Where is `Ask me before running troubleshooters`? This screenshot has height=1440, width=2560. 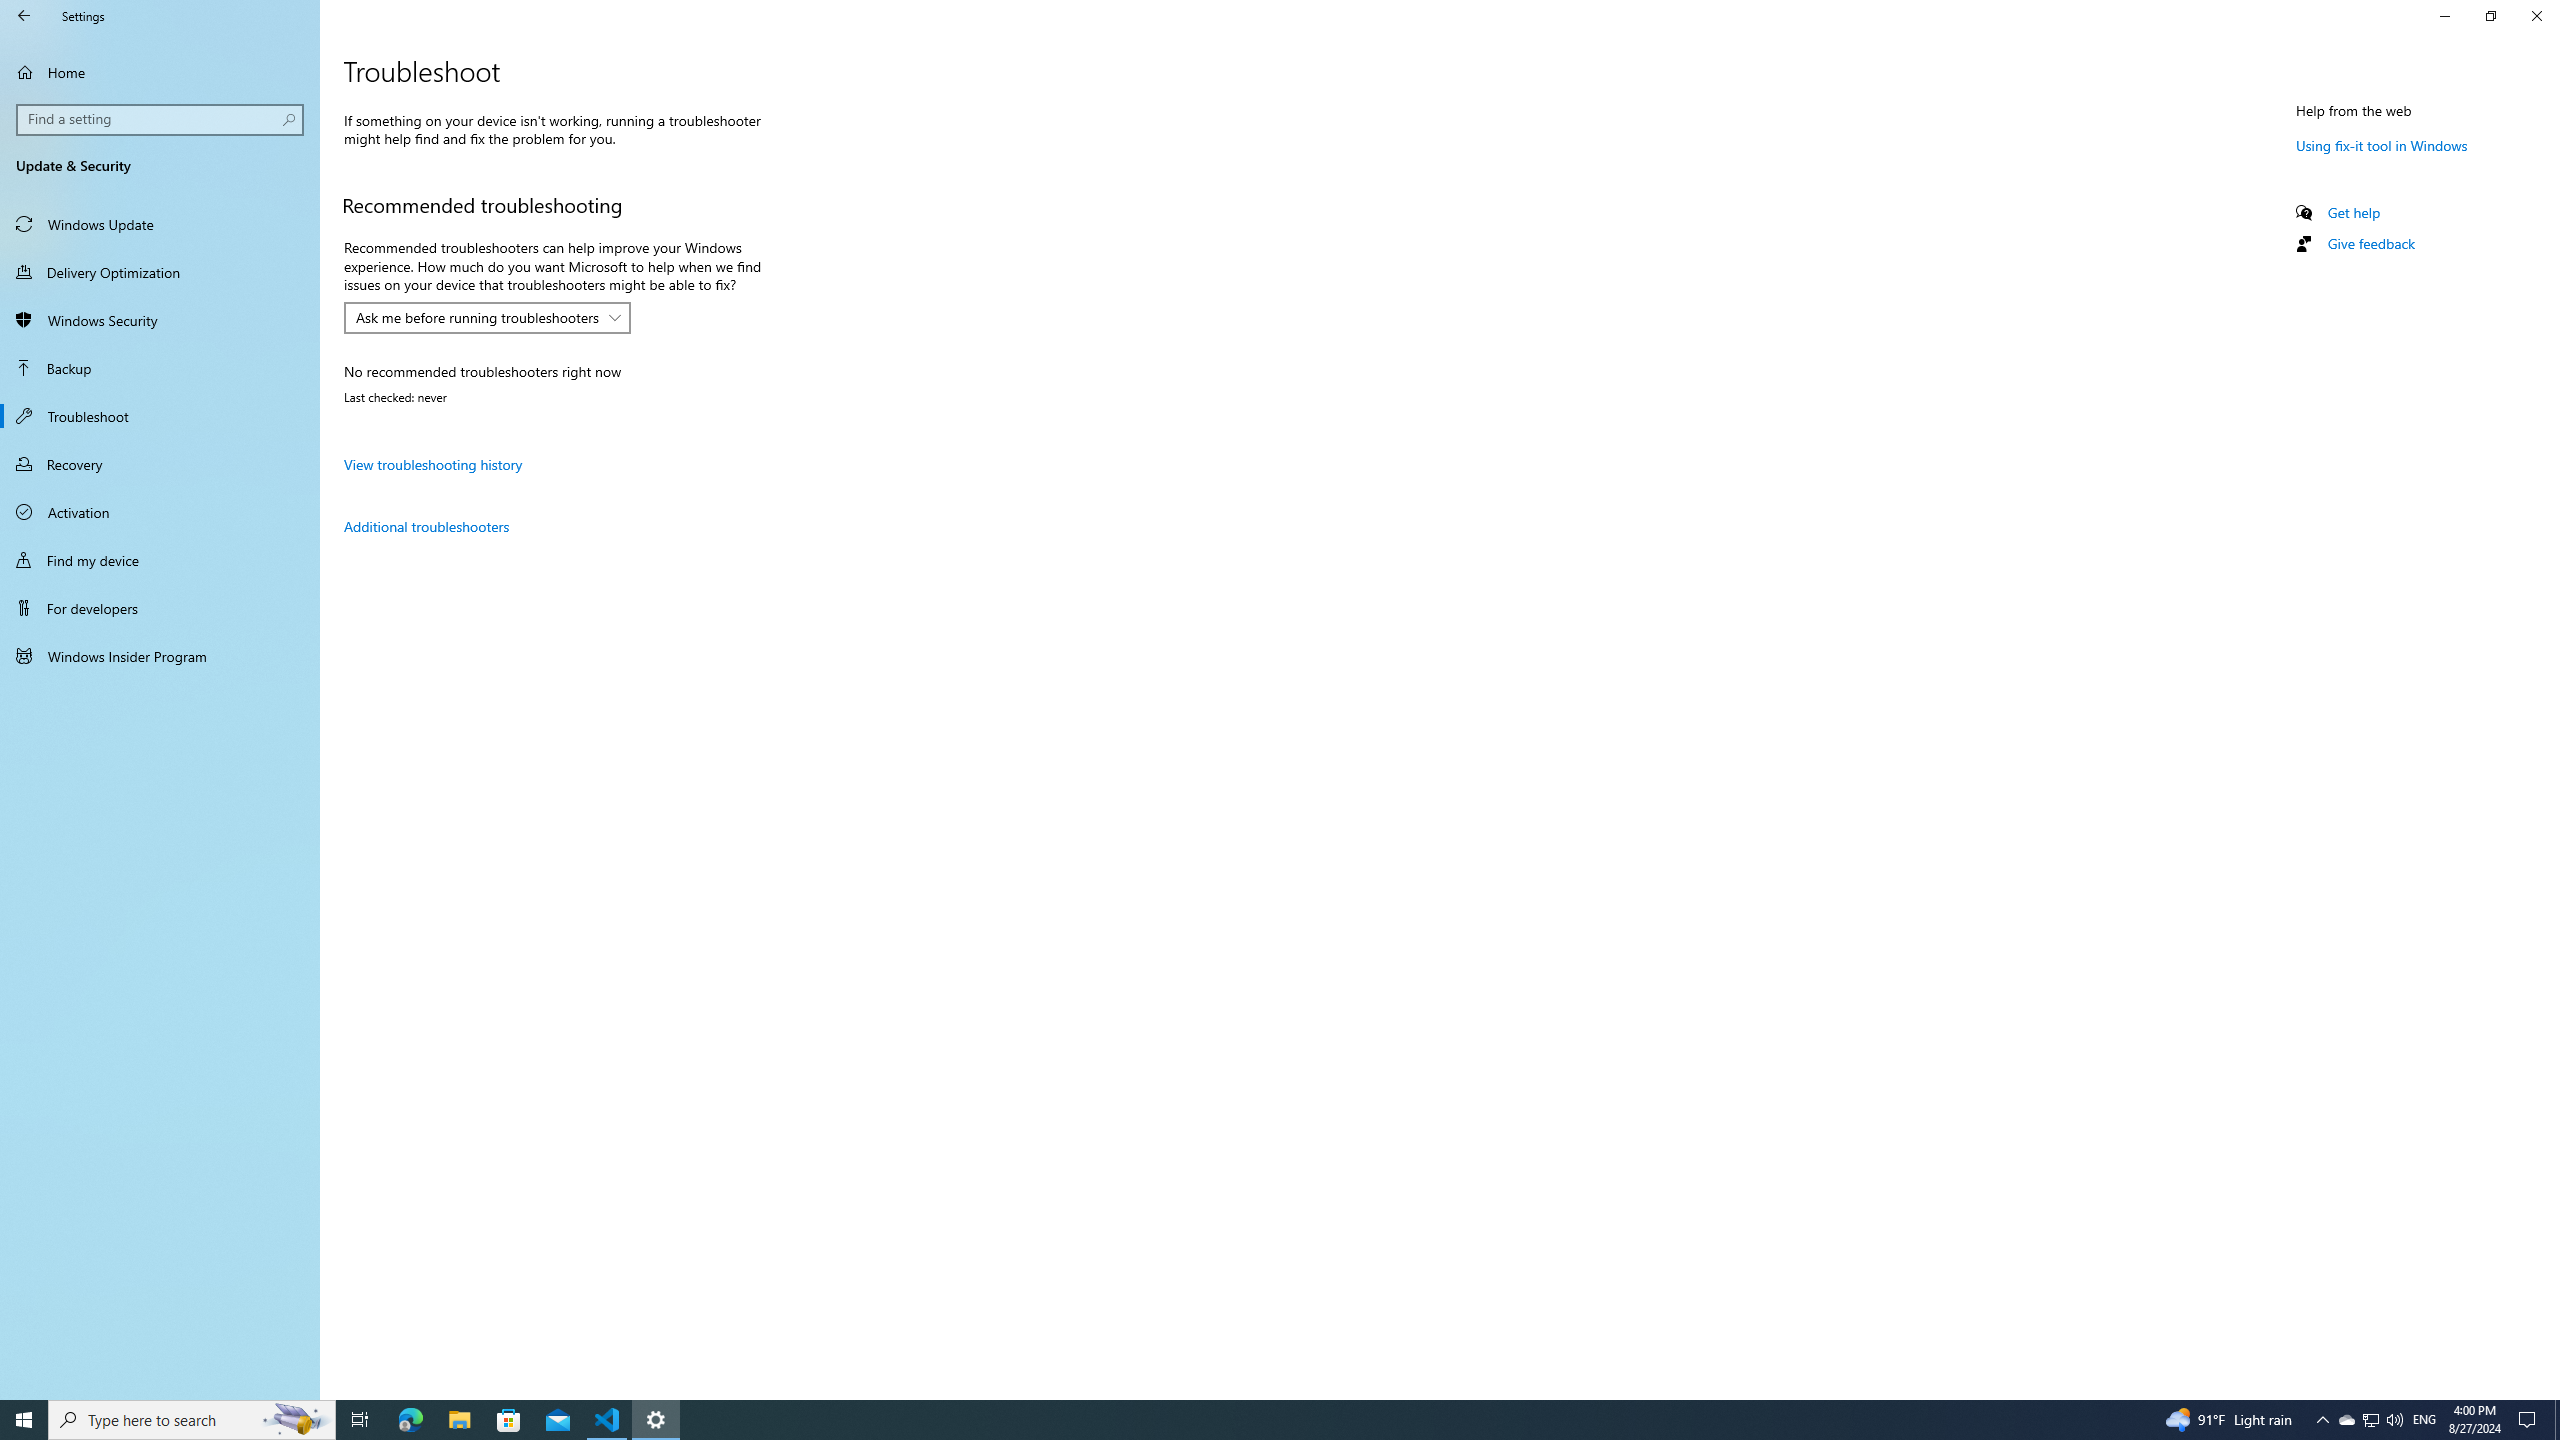
Ask me before running troubleshooters is located at coordinates (477, 317).